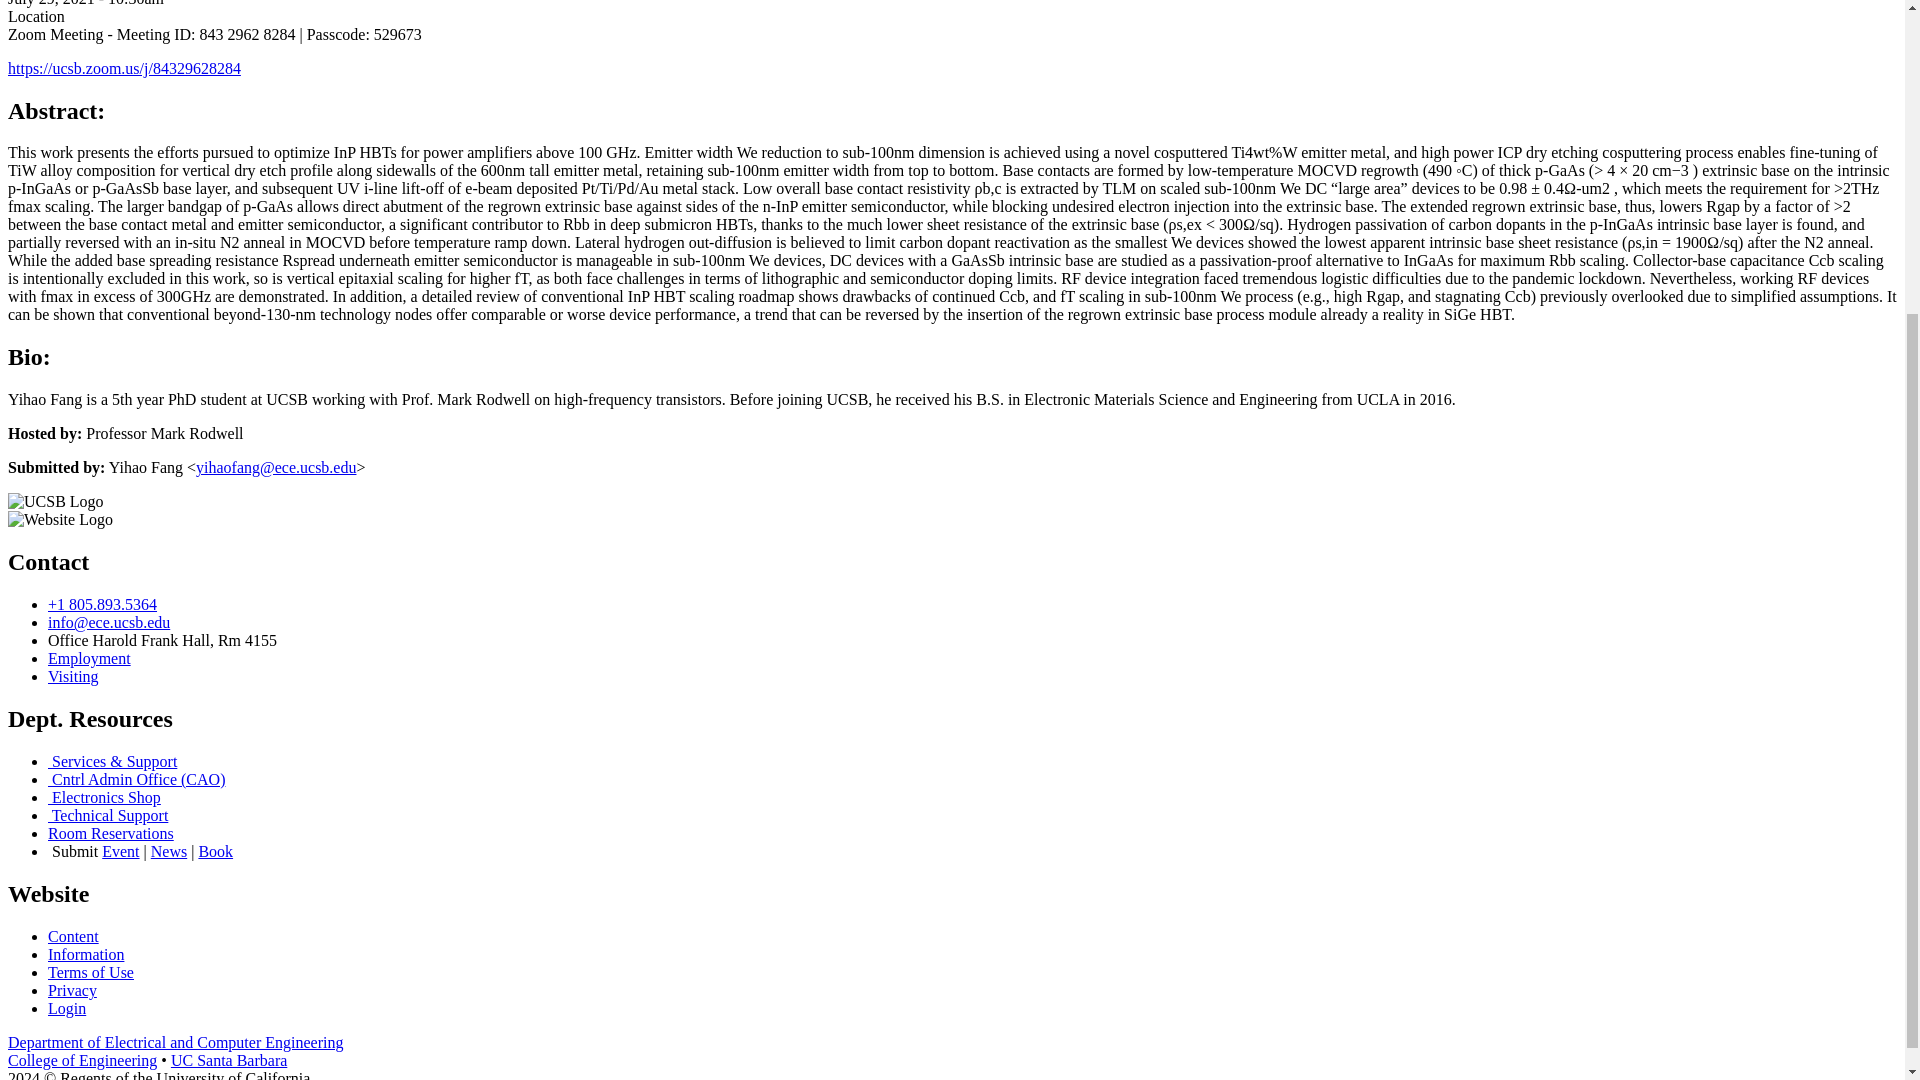  Describe the element at coordinates (86, 954) in the screenshot. I see `Information` at that location.